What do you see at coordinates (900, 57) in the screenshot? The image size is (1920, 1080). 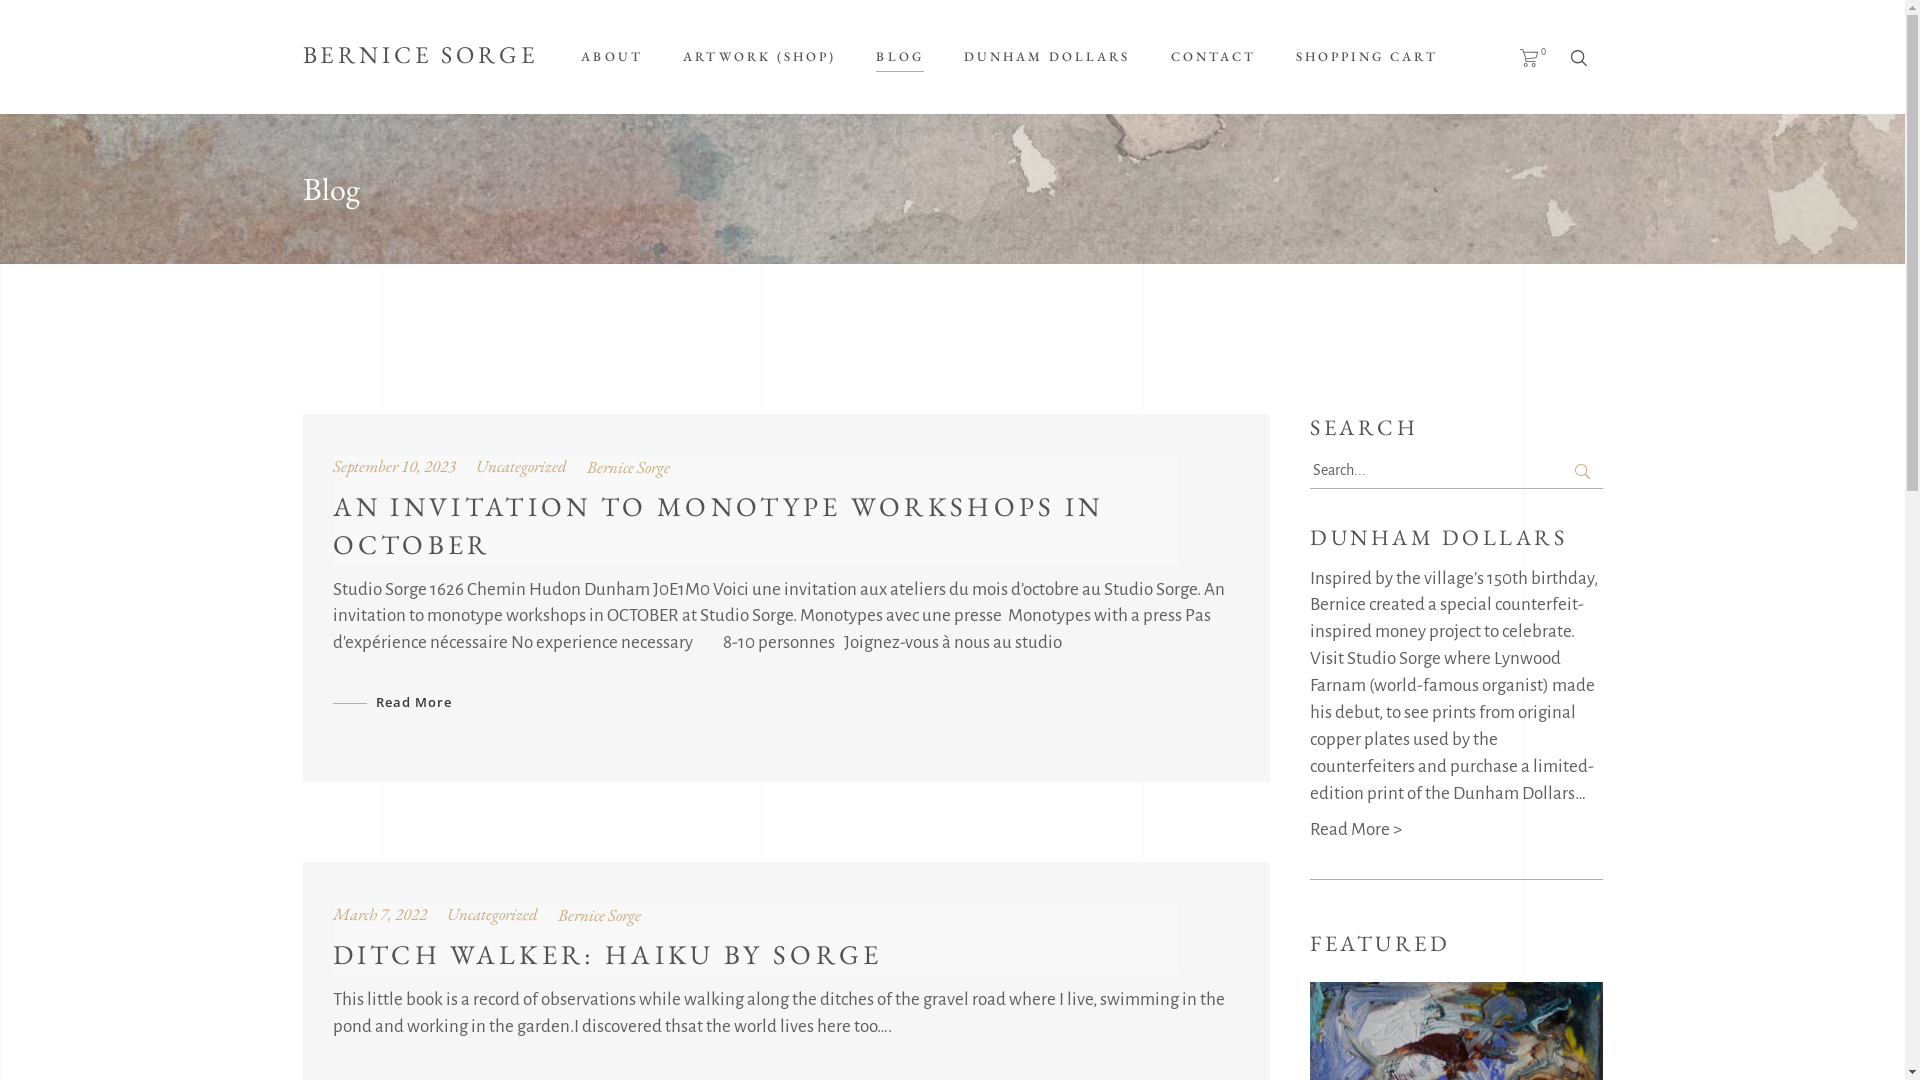 I see `BLOG` at bounding box center [900, 57].